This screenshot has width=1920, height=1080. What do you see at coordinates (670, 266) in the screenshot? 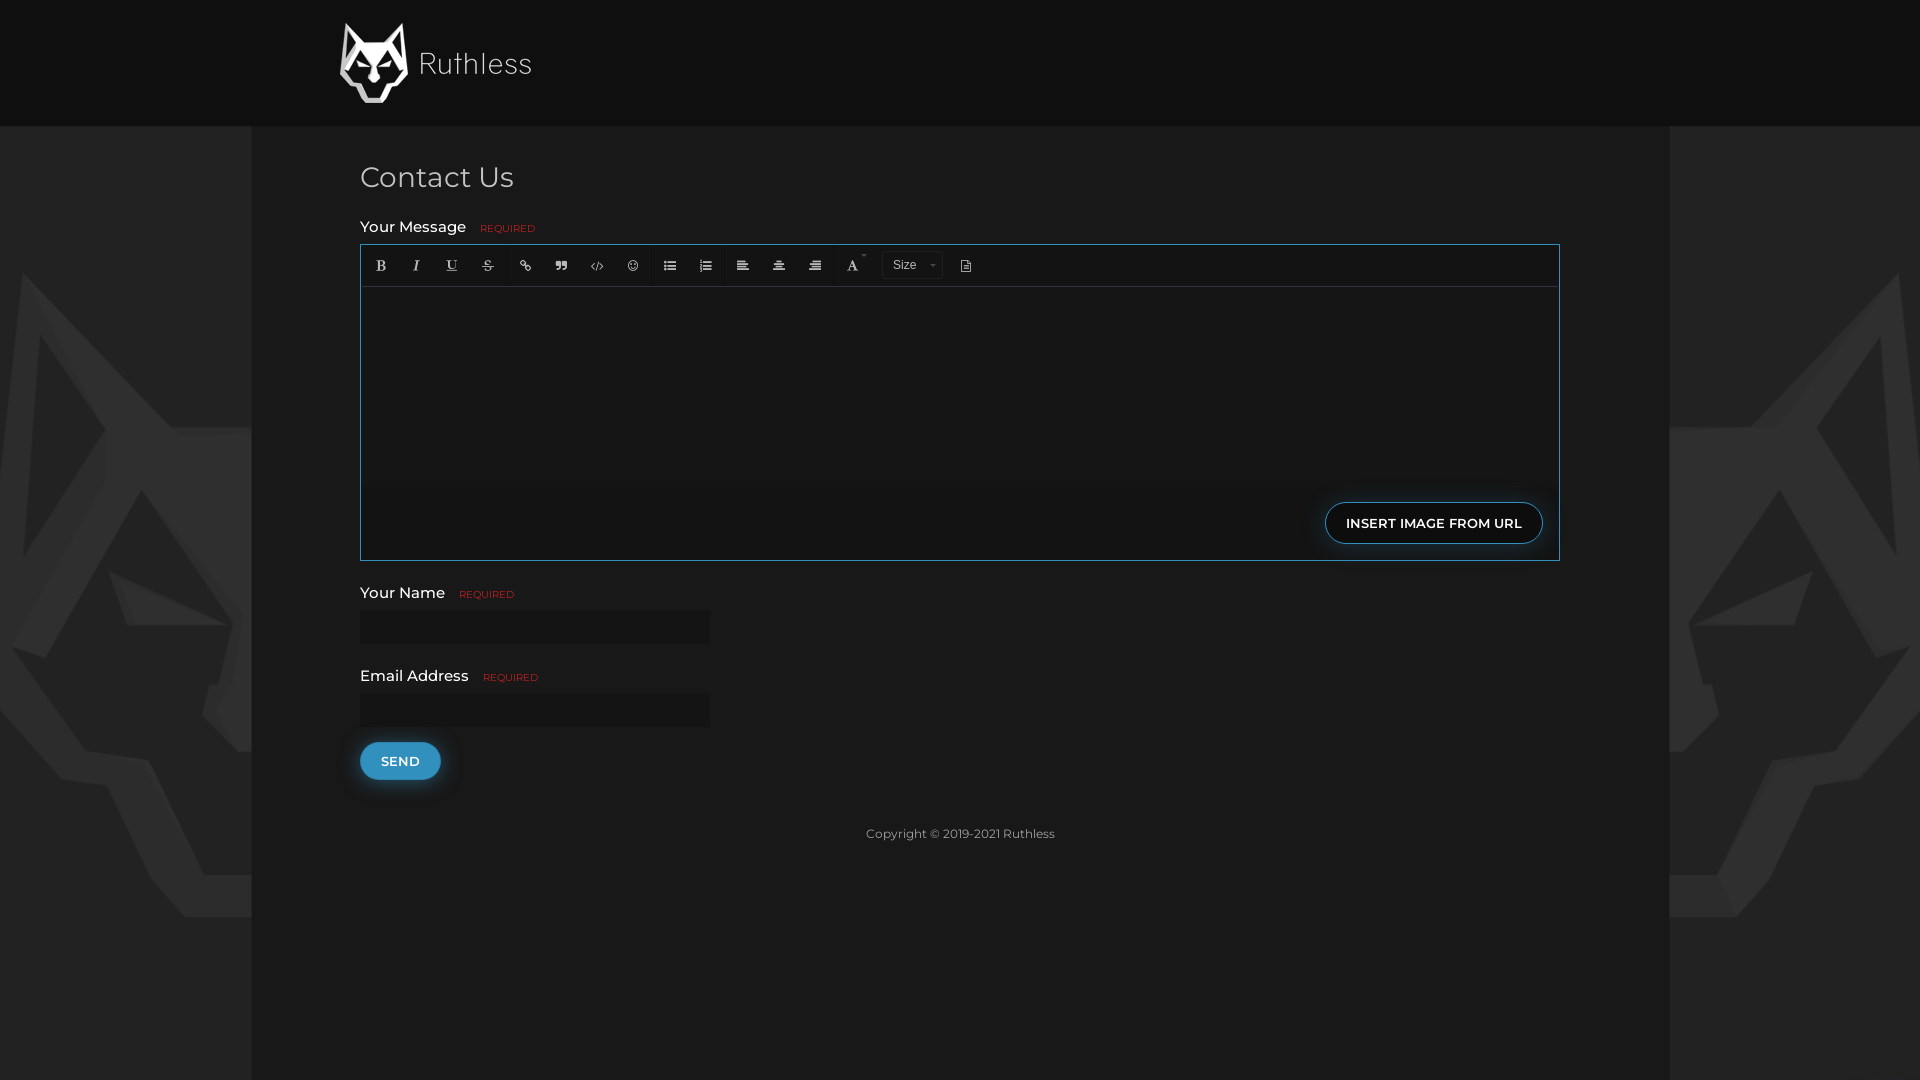
I see `Insert/Remove Bulleted List` at bounding box center [670, 266].